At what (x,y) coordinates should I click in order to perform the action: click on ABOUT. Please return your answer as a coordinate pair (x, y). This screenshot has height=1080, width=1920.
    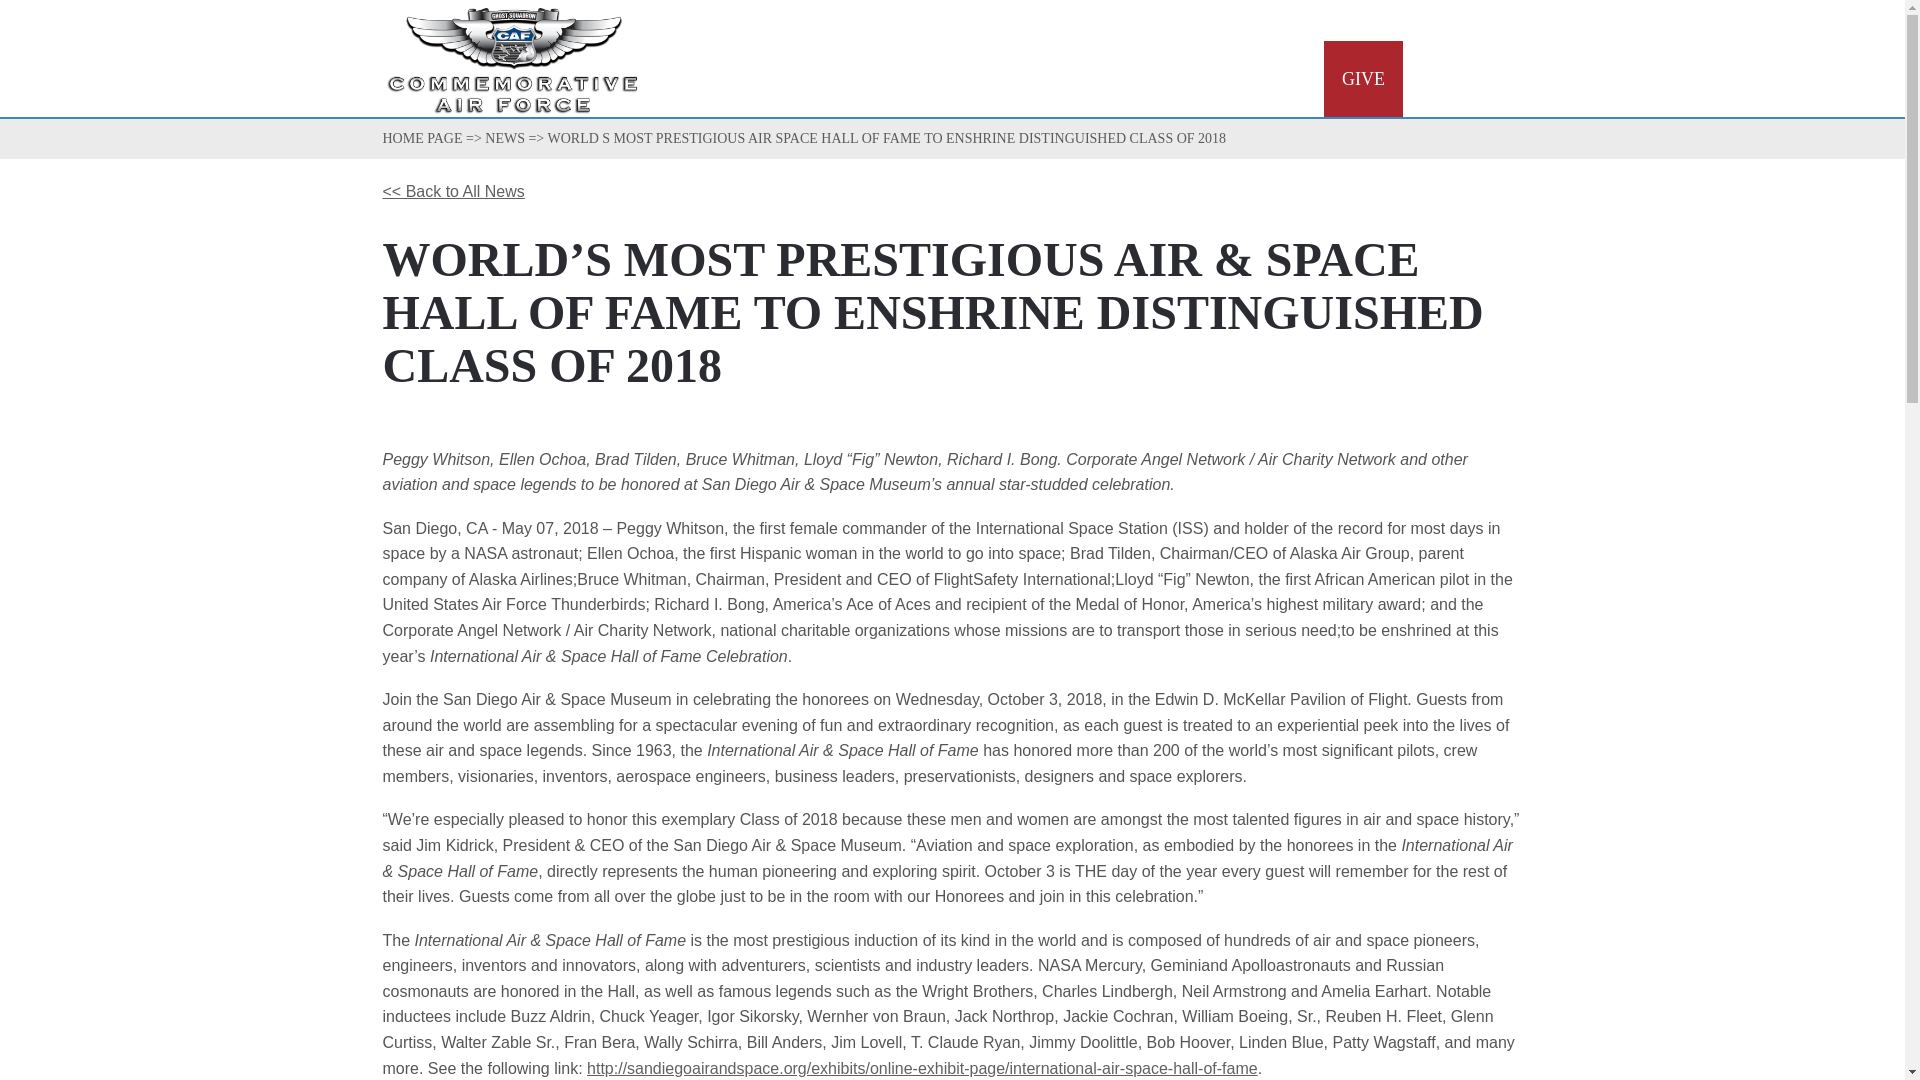
    Looking at the image, I should click on (1012, 78).